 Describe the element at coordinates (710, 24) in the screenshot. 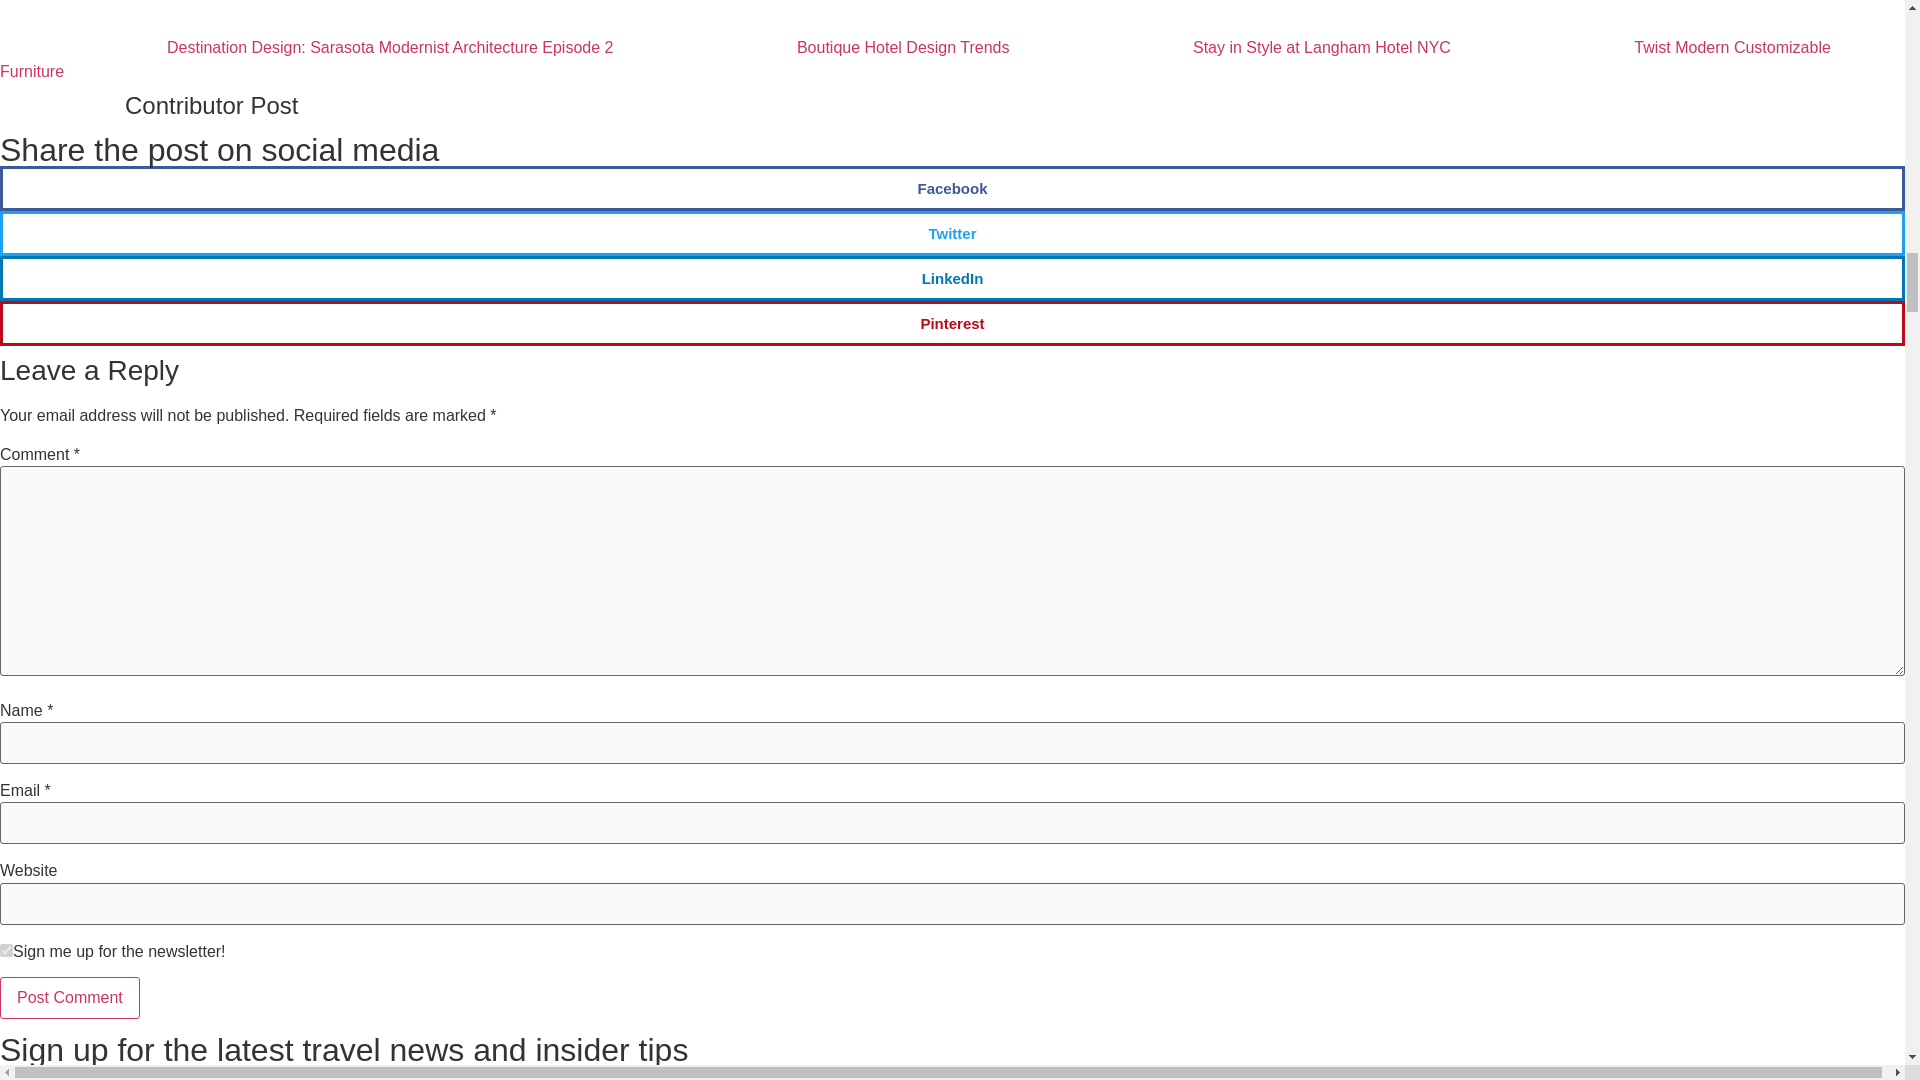

I see `Boutique Hotel Design Trends` at that location.